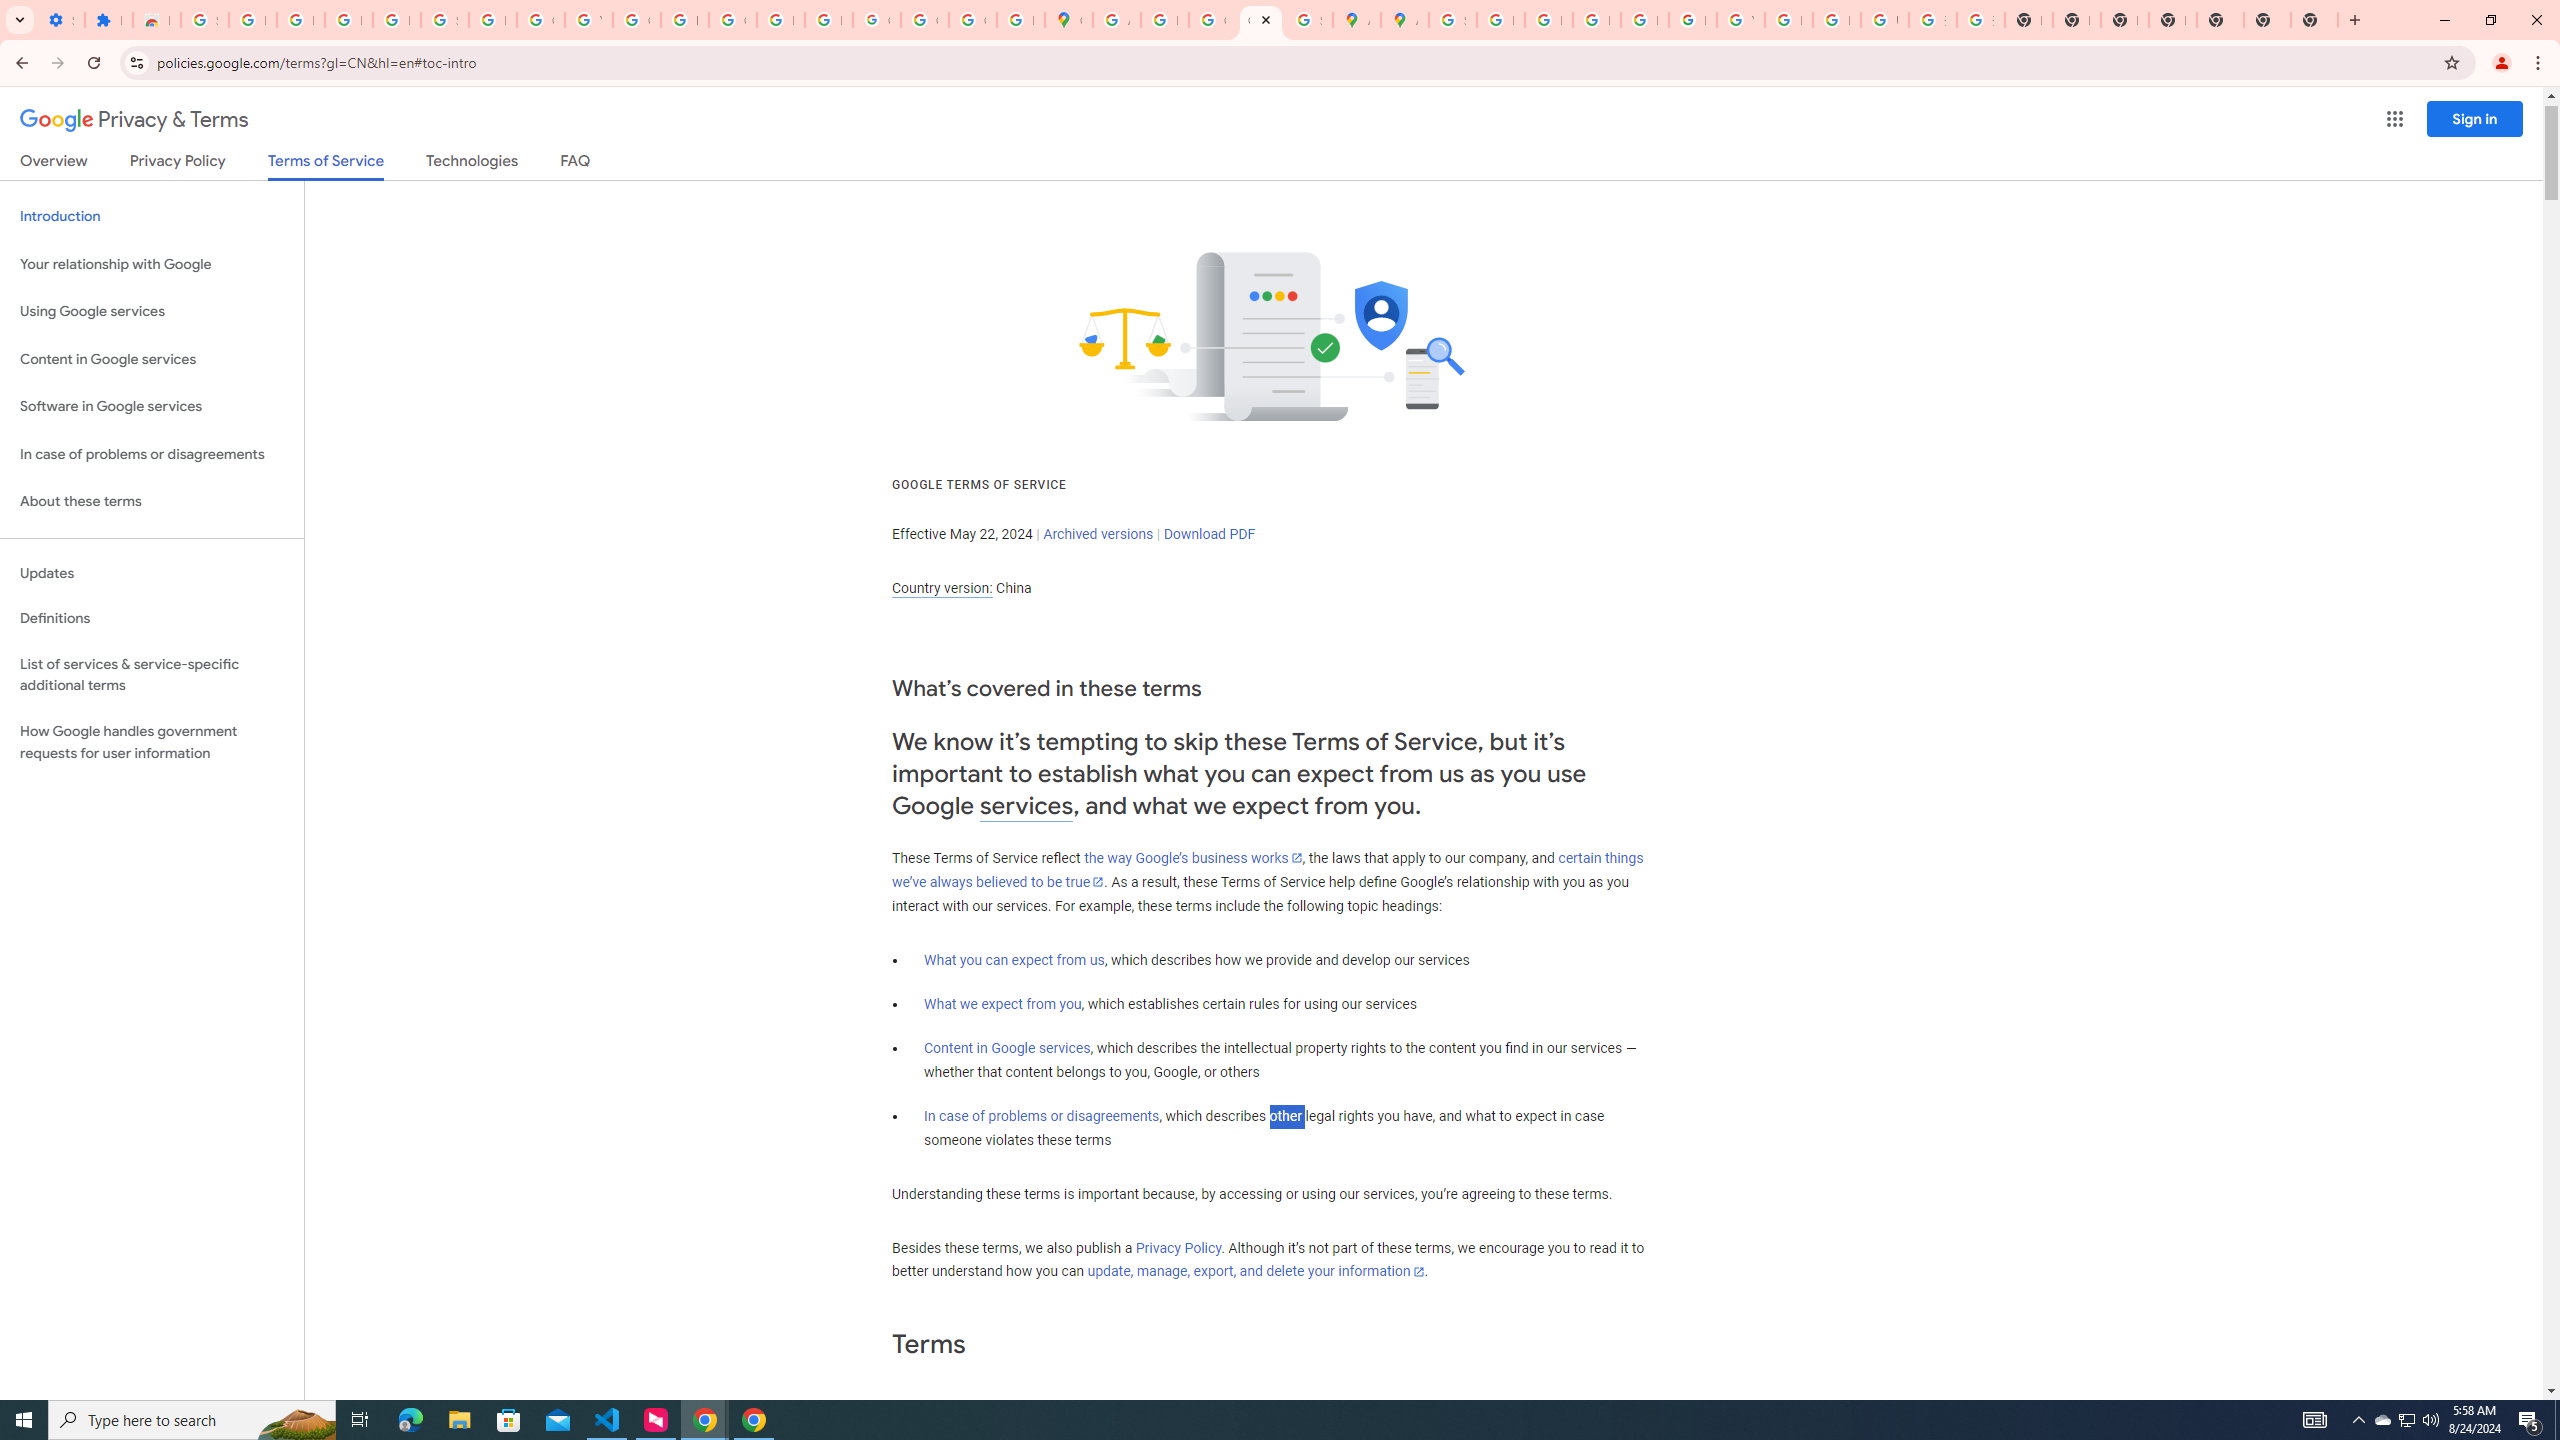 The width and height of the screenshot is (2560, 1440). I want to click on Introduction, so click(152, 216).